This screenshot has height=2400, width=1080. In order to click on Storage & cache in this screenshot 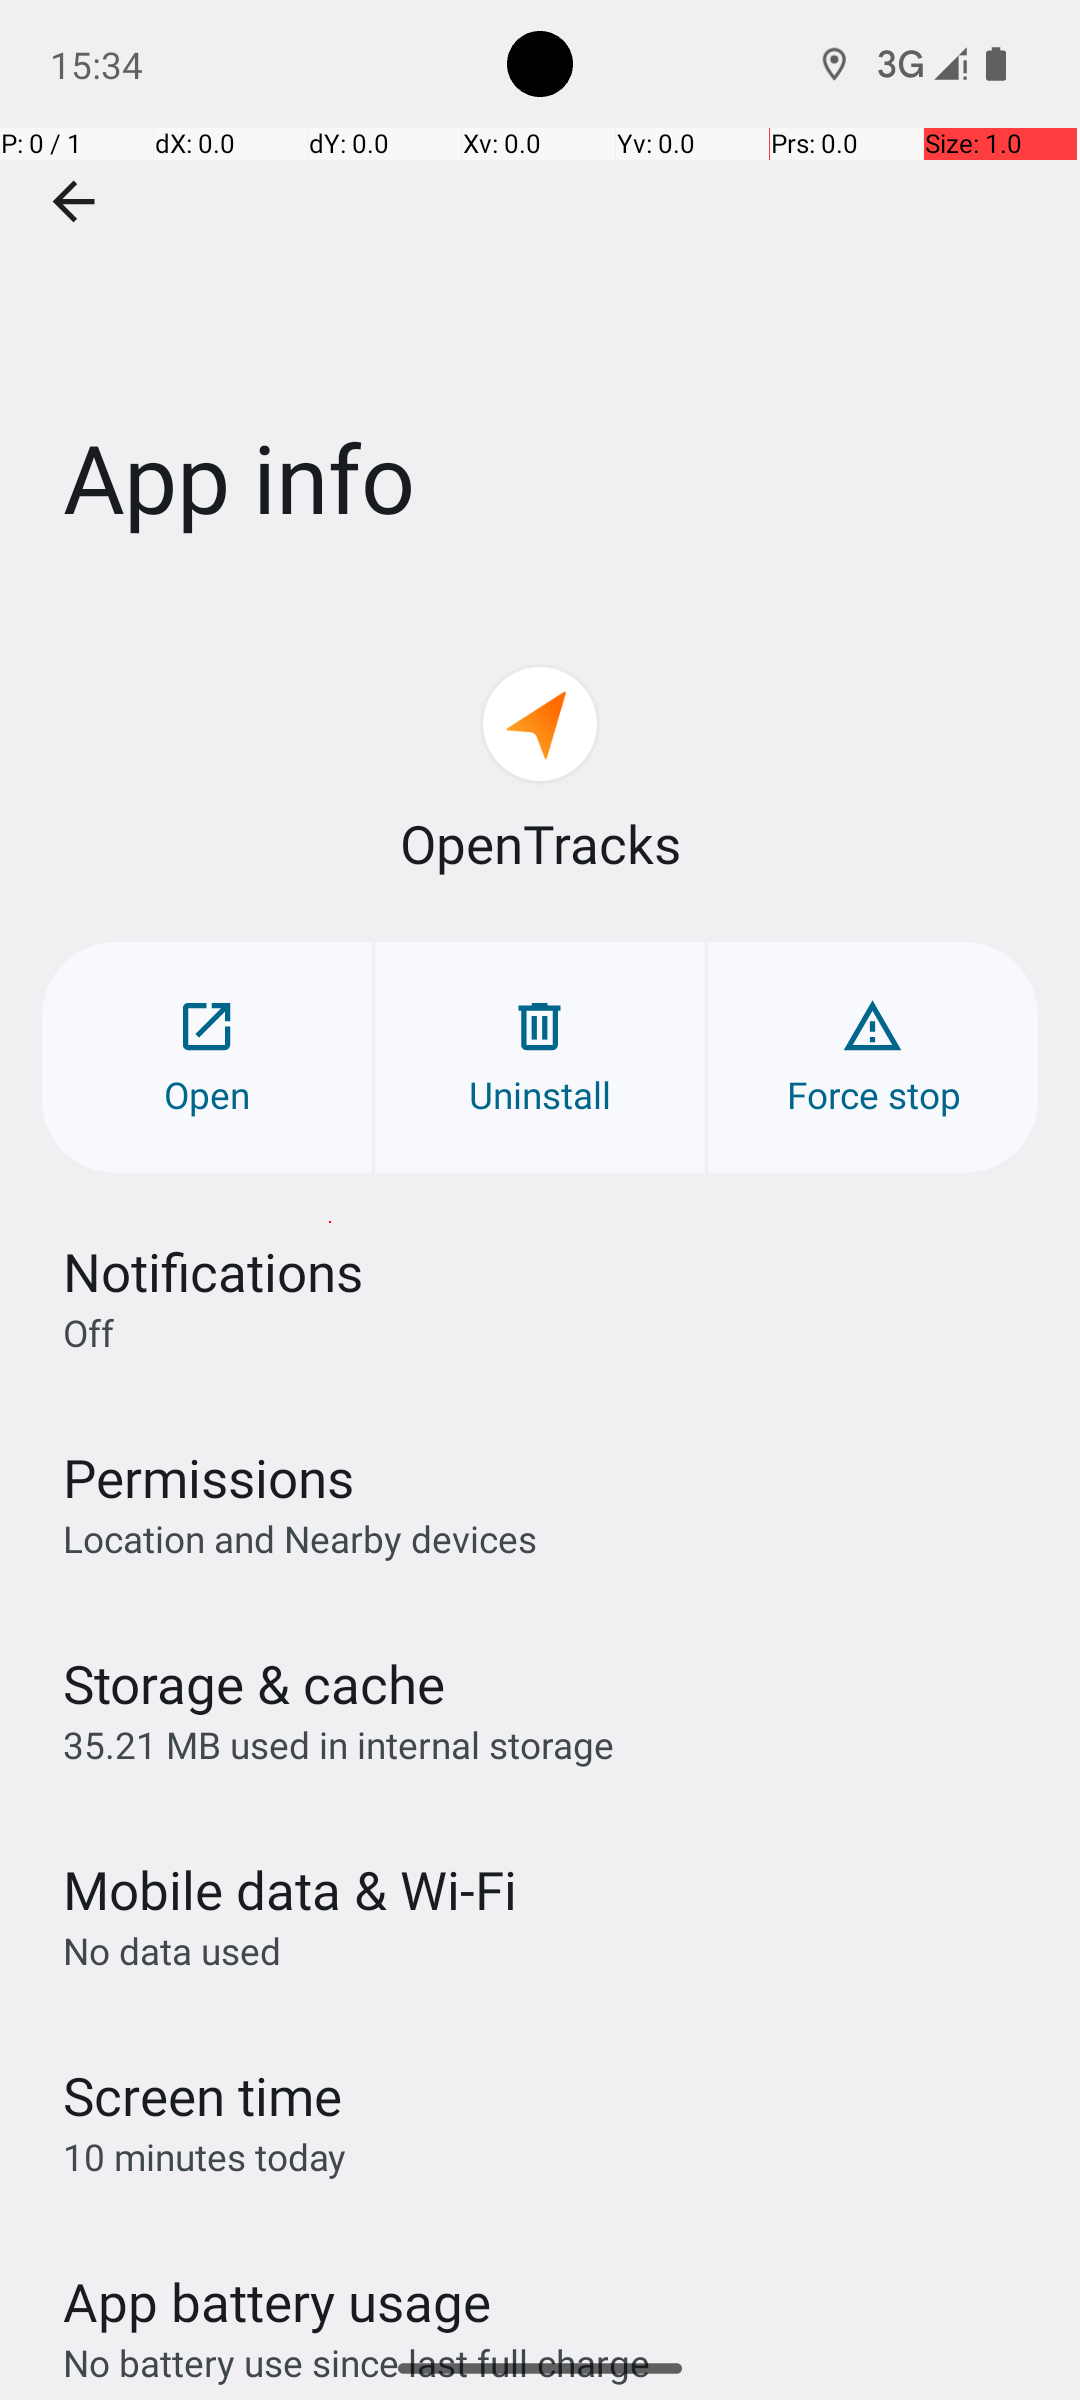, I will do `click(254, 1684)`.